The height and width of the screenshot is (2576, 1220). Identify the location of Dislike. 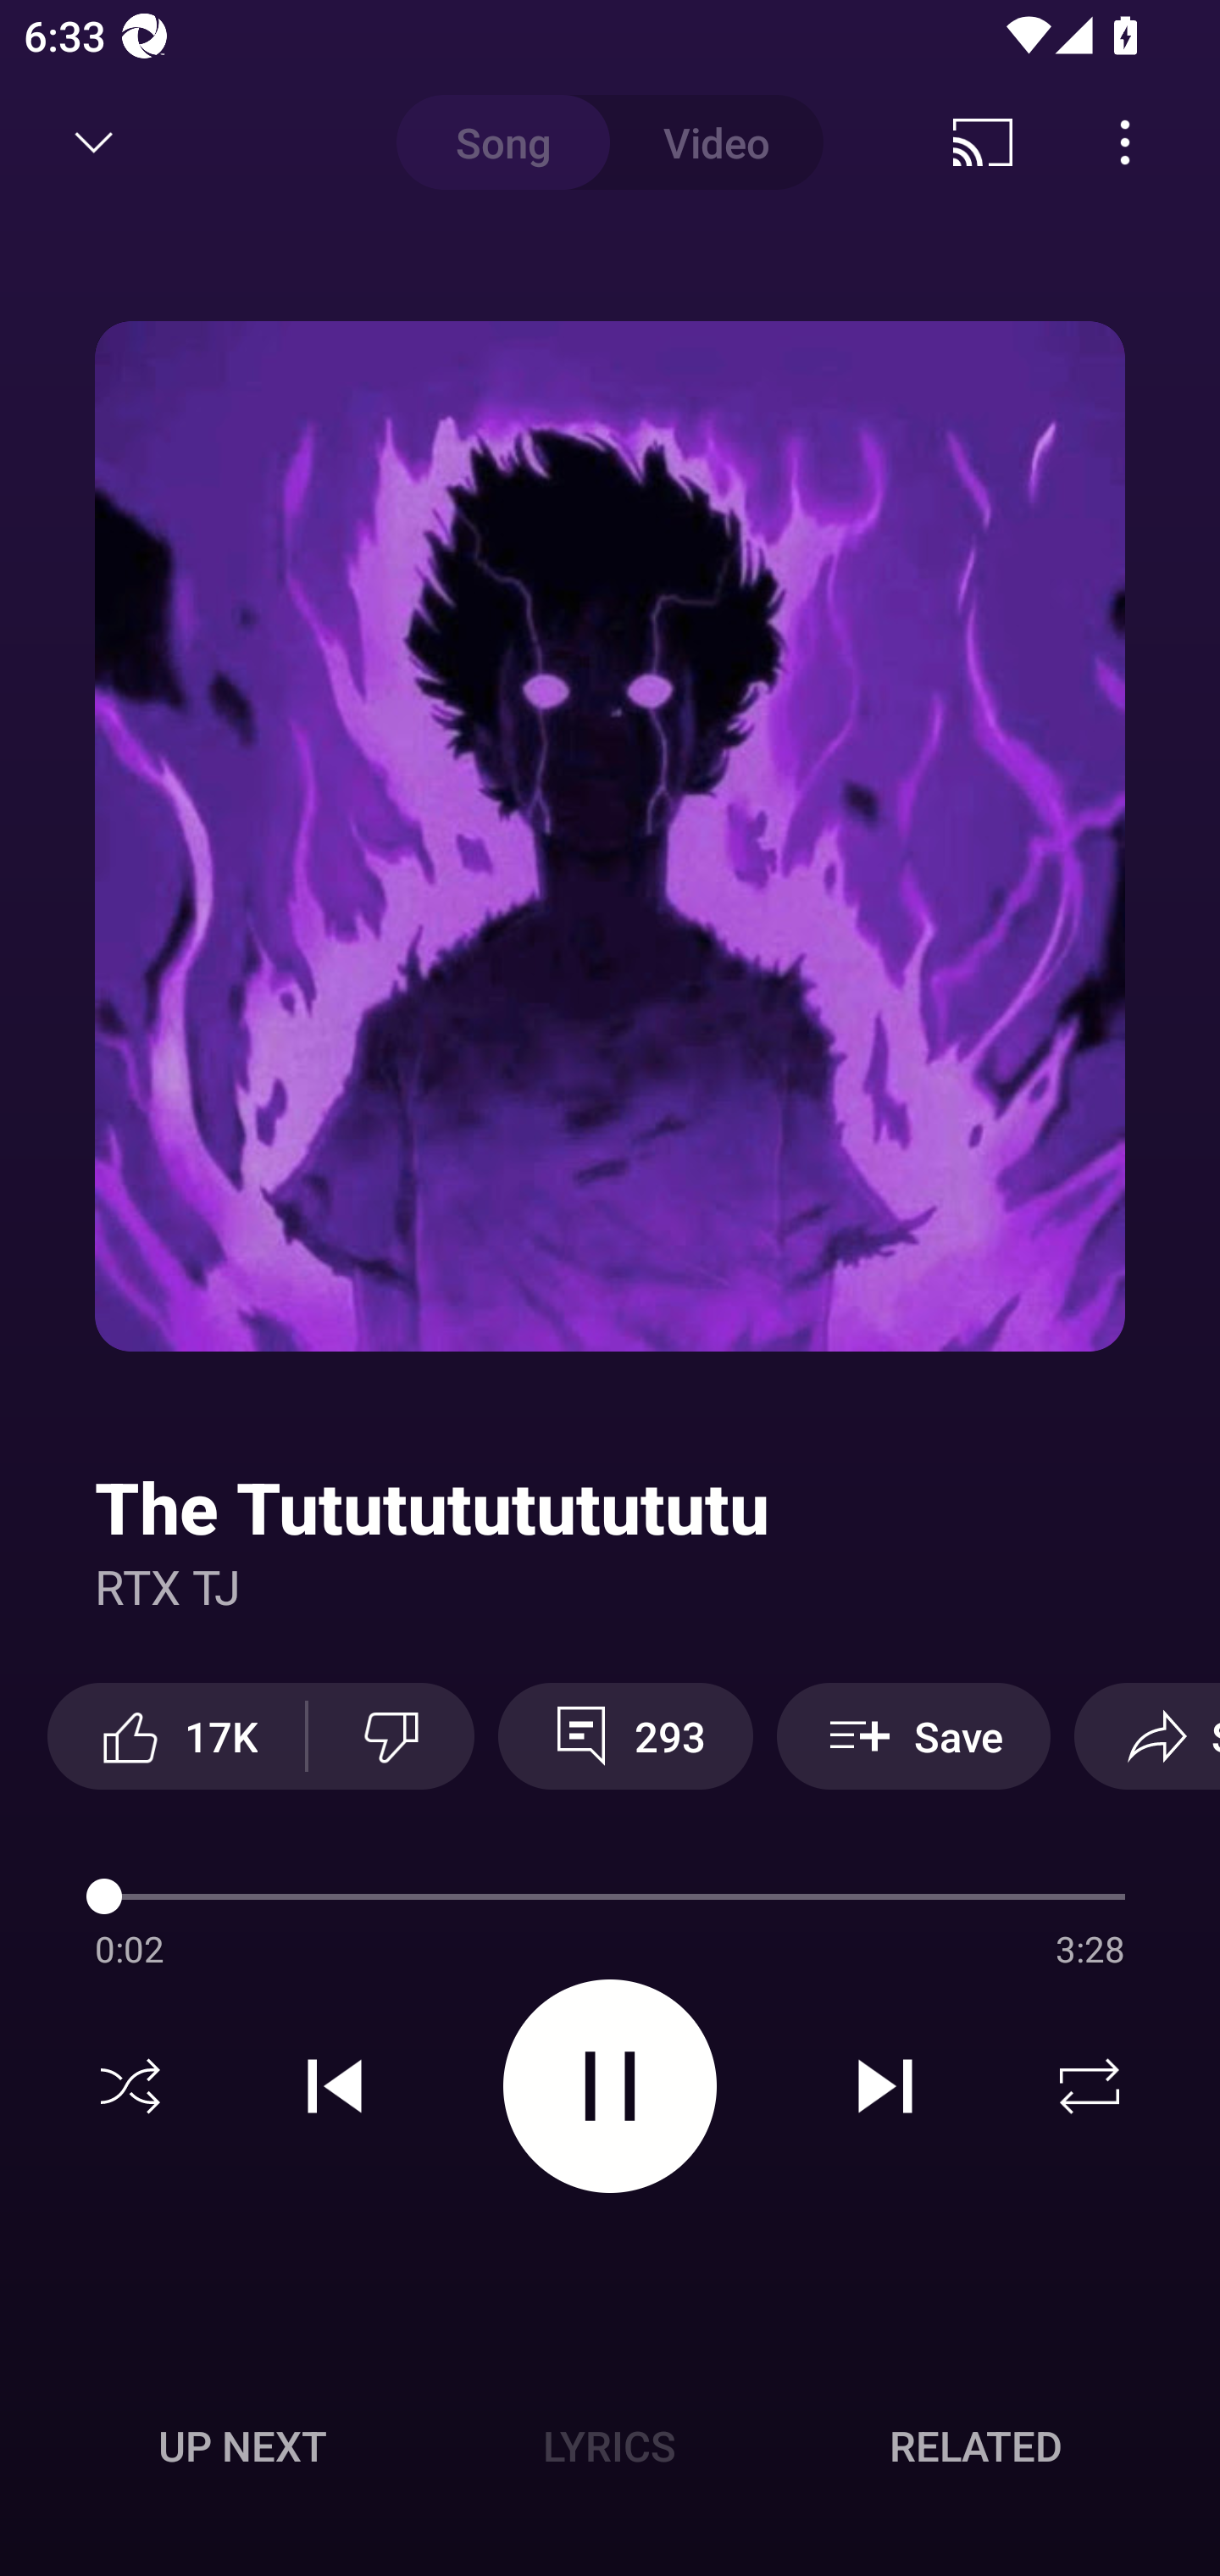
(391, 1735).